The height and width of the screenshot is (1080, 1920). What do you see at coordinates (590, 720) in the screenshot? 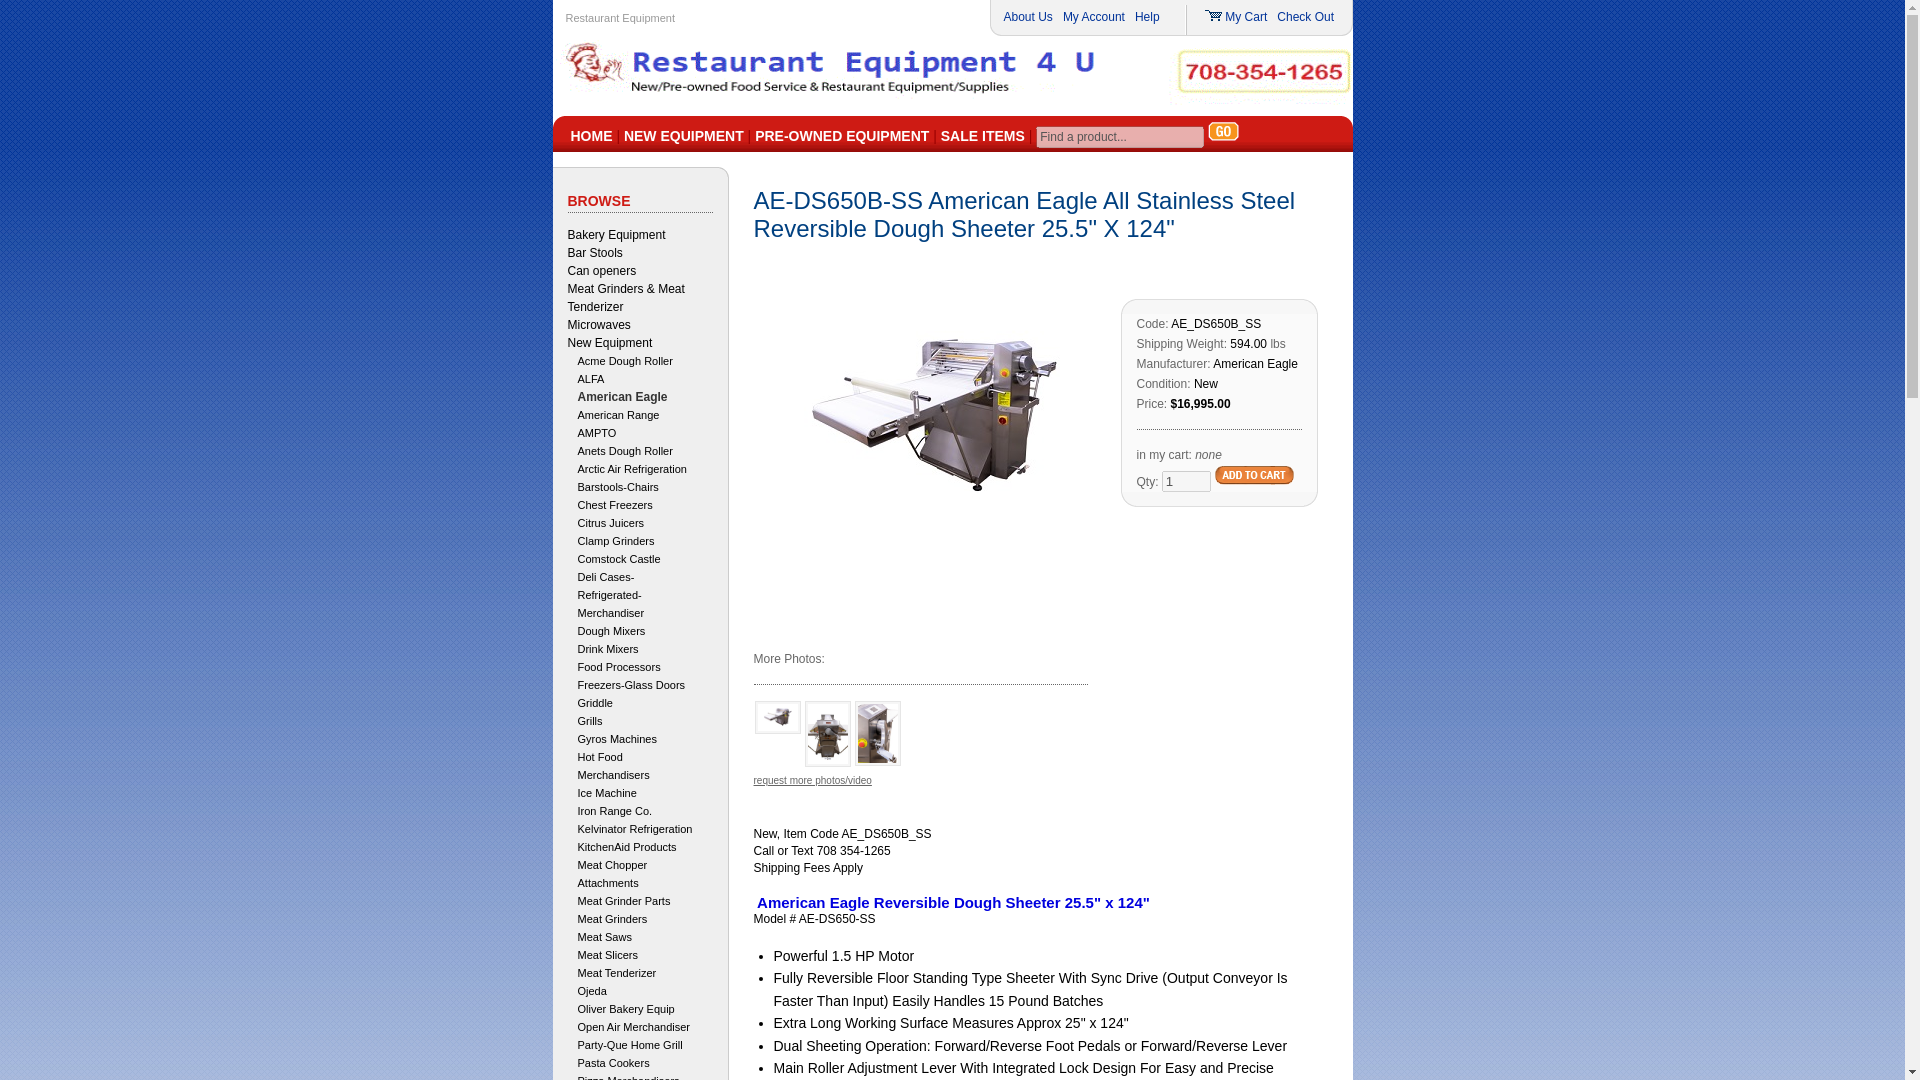
I see `Grills` at bounding box center [590, 720].